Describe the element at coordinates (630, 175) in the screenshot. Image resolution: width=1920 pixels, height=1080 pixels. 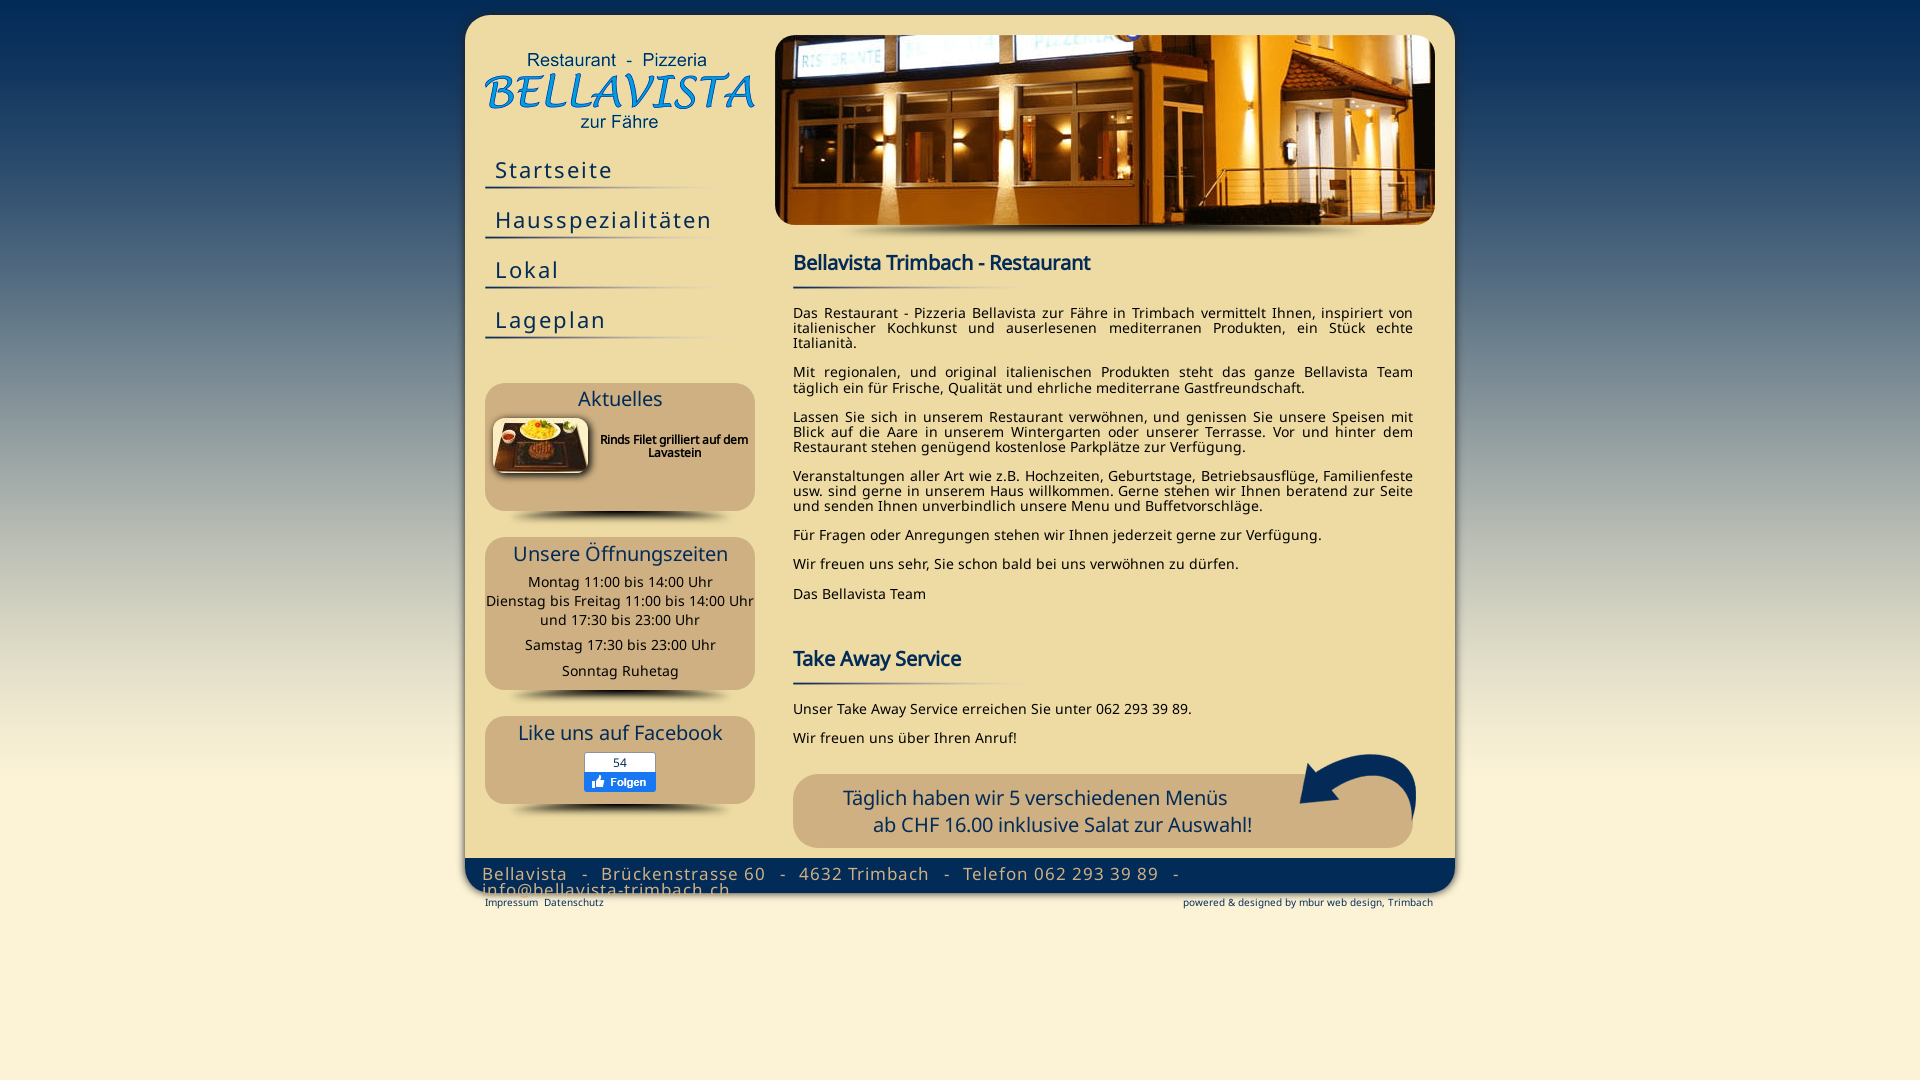
I see `Startseite` at that location.